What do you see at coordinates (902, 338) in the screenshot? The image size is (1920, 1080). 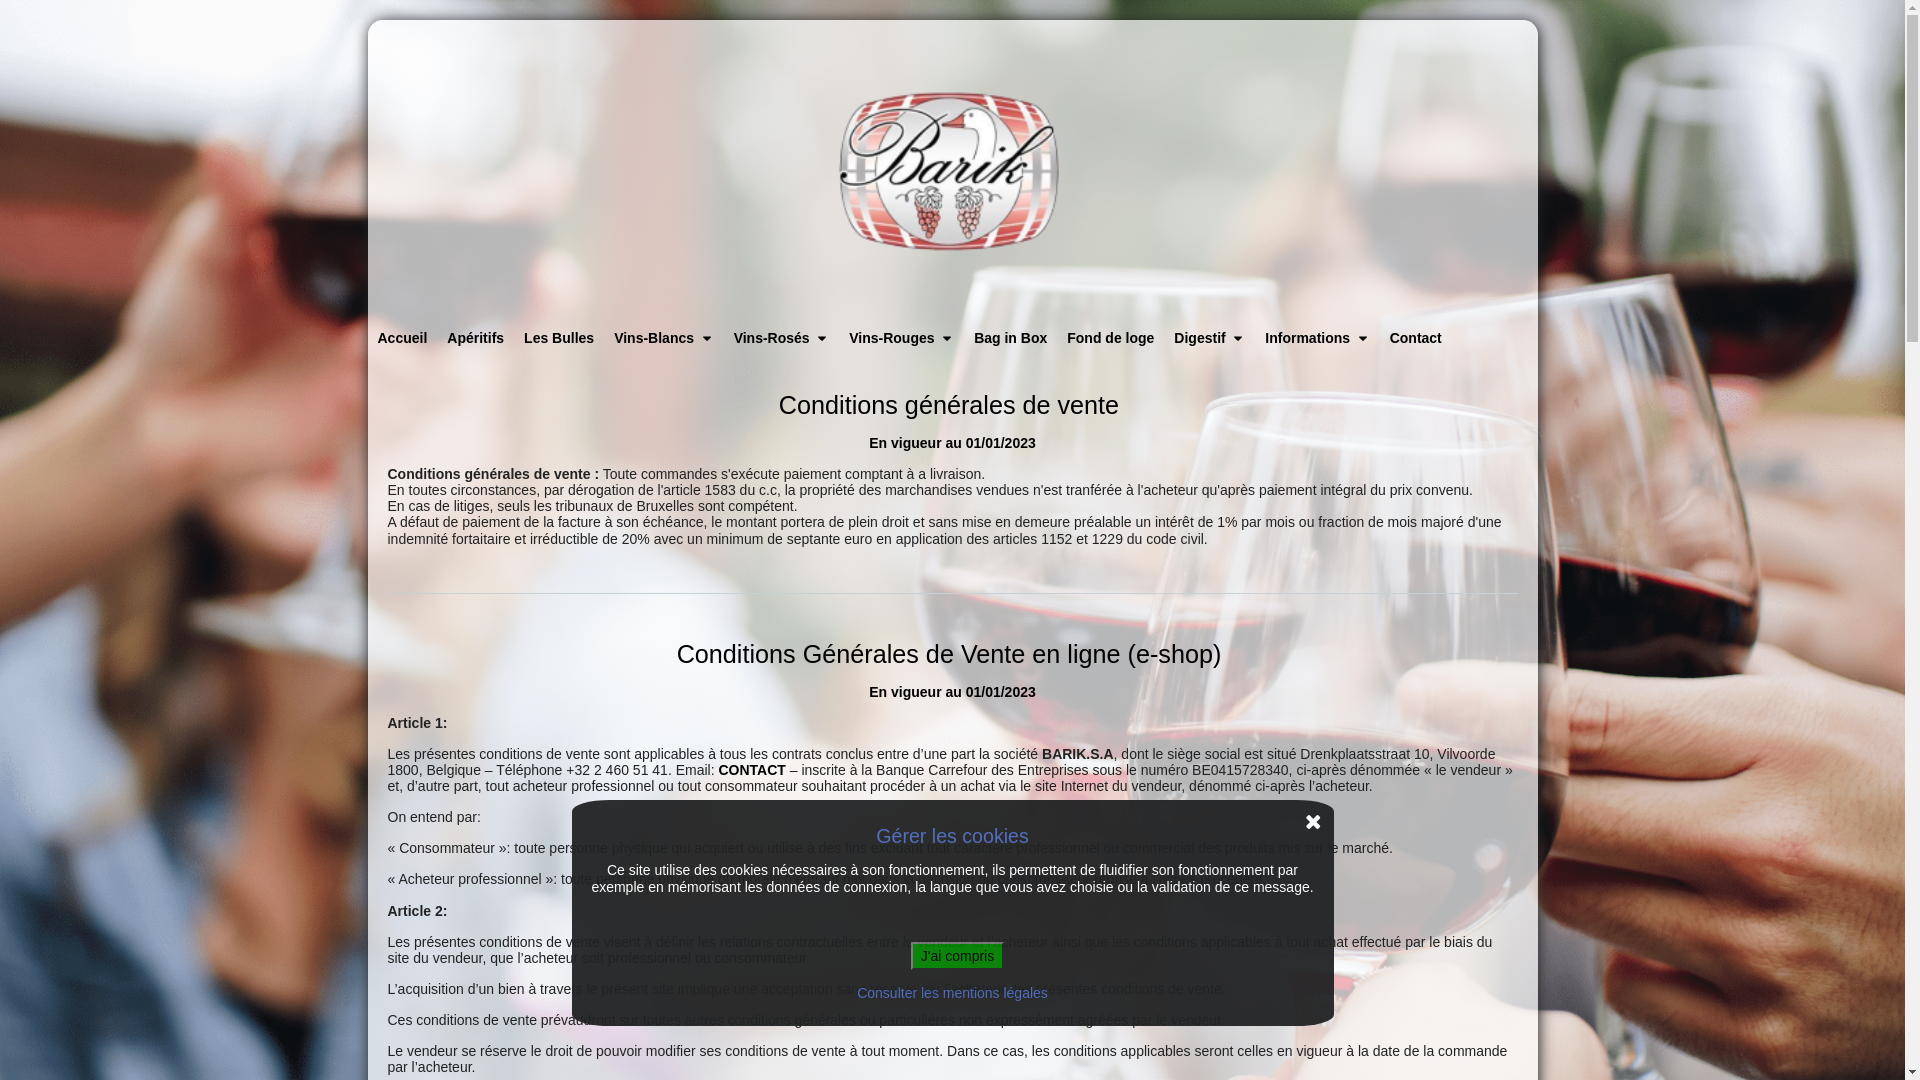 I see `Vins-Rouges` at bounding box center [902, 338].